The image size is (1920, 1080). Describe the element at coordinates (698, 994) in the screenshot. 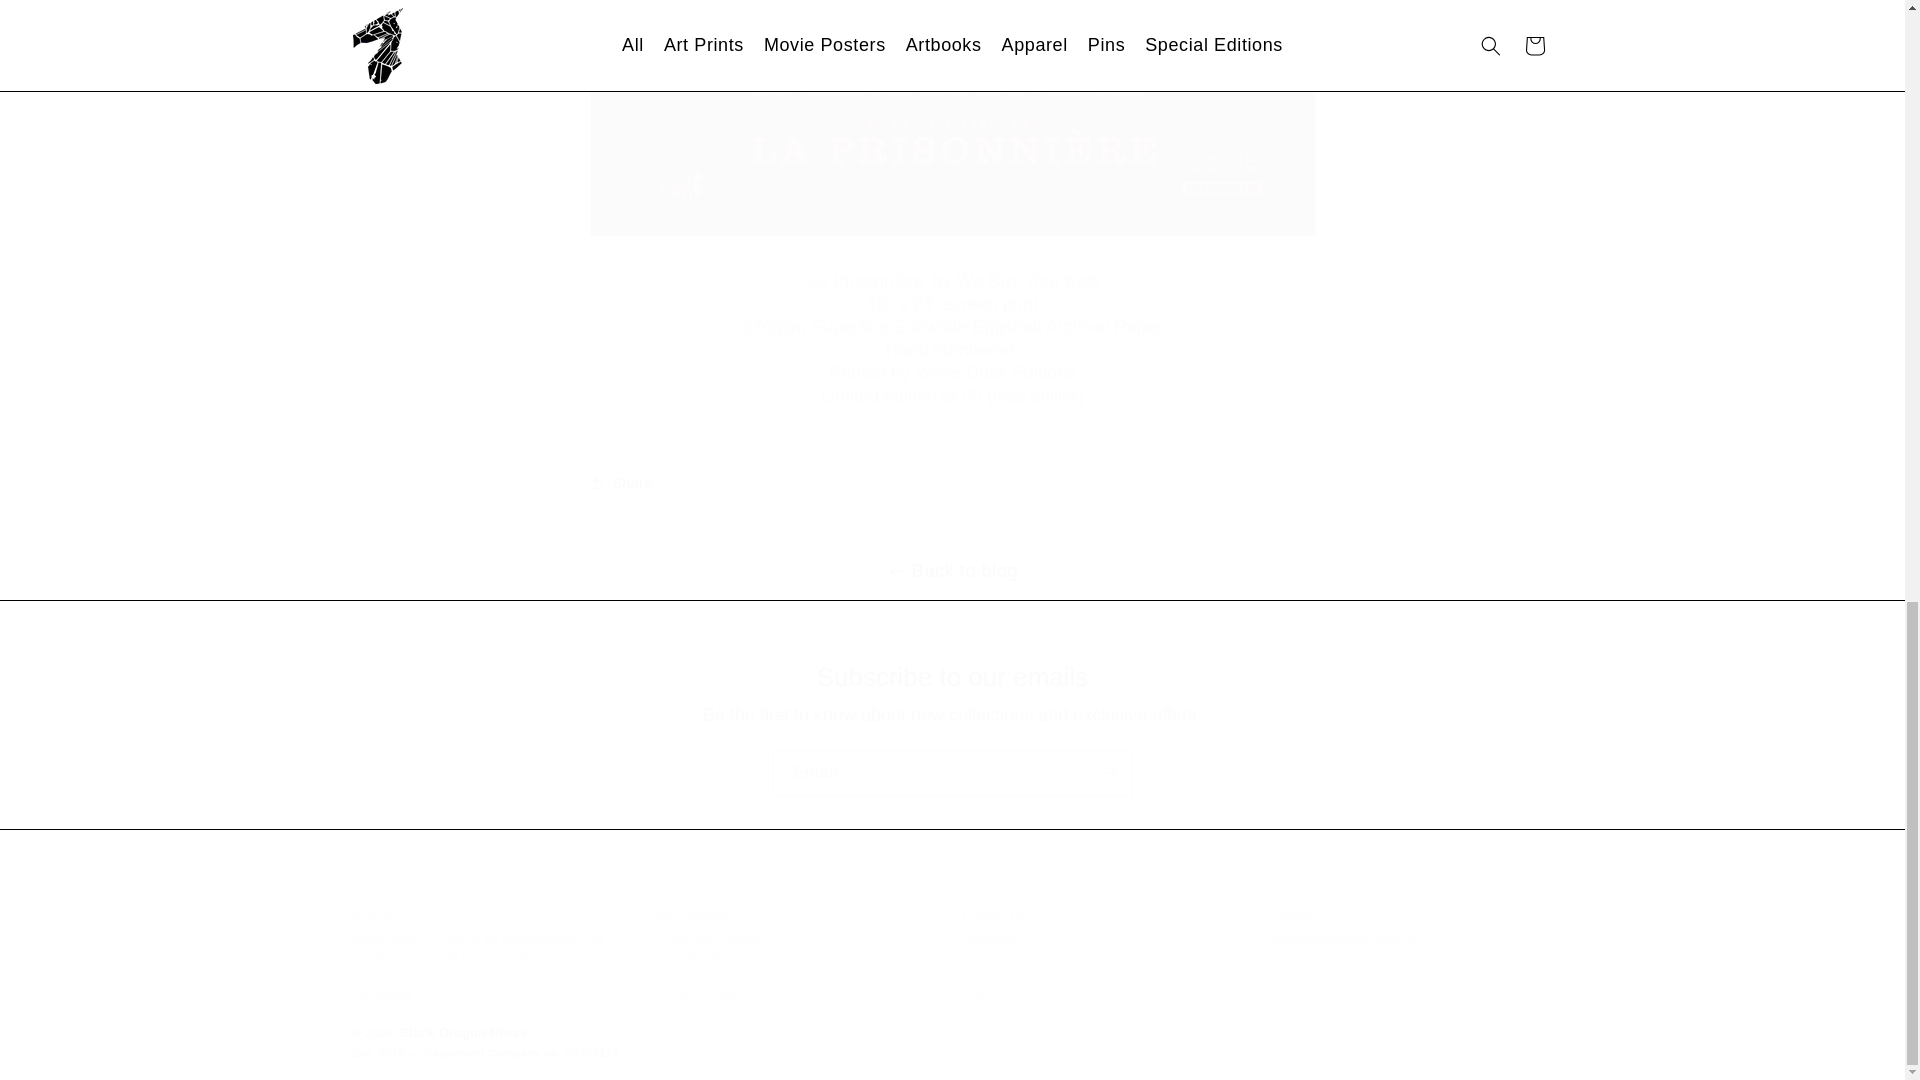

I see `Share` at that location.